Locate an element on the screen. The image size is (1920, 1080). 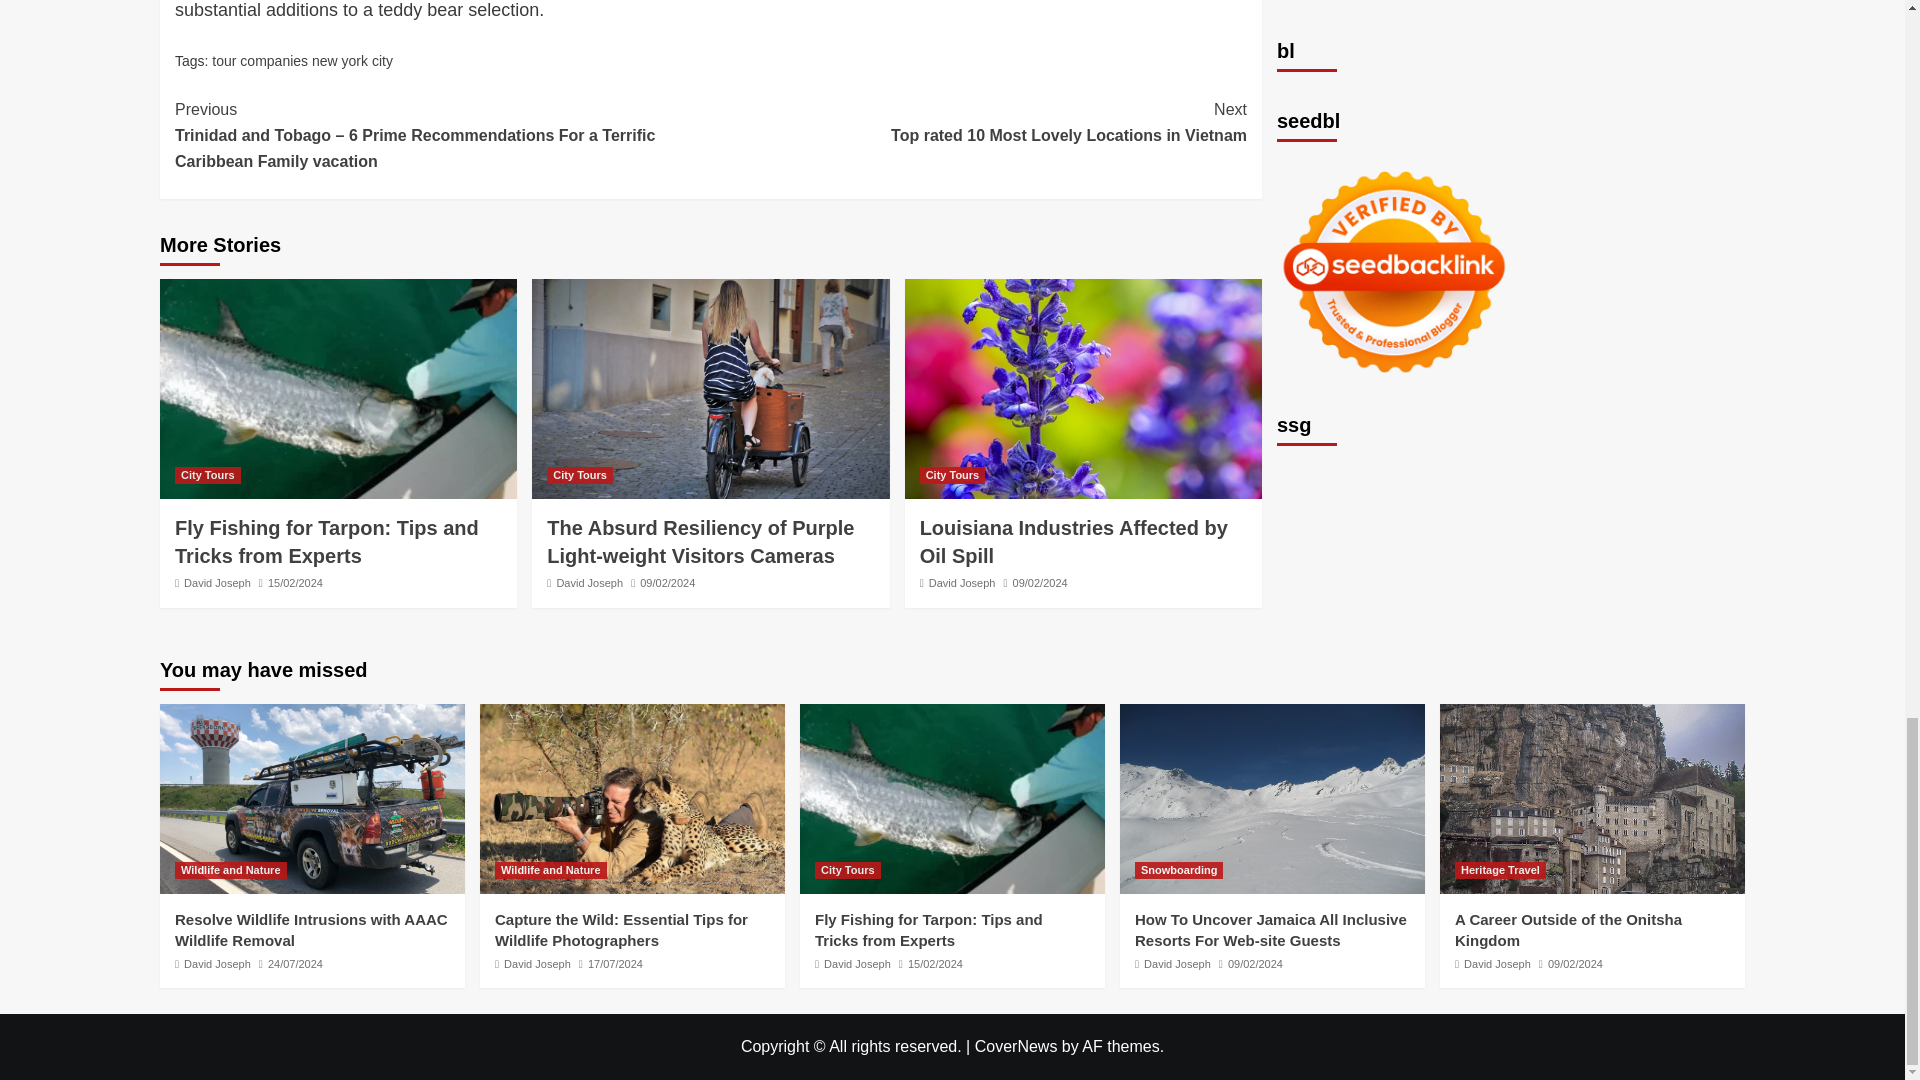
City Tours is located at coordinates (208, 474).